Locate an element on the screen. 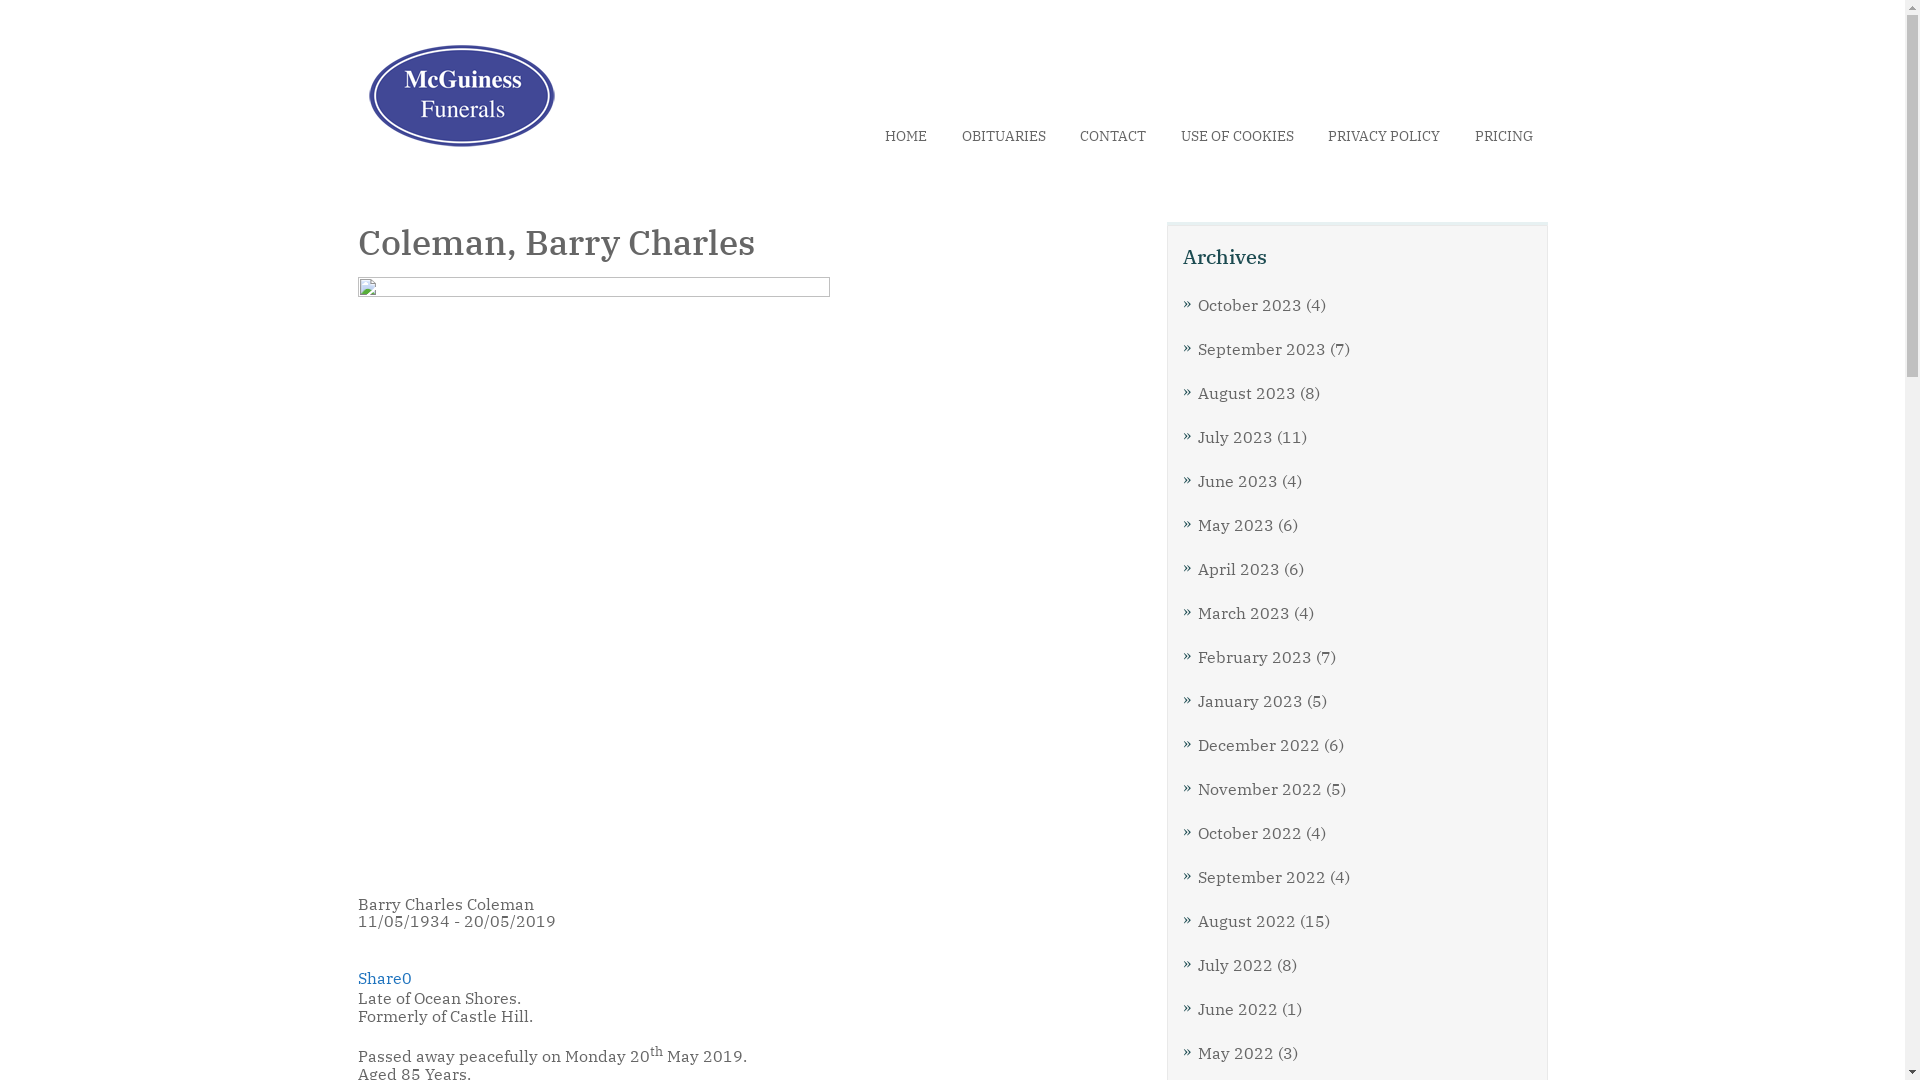 The height and width of the screenshot is (1080, 1920). August 2022 is located at coordinates (1247, 920).